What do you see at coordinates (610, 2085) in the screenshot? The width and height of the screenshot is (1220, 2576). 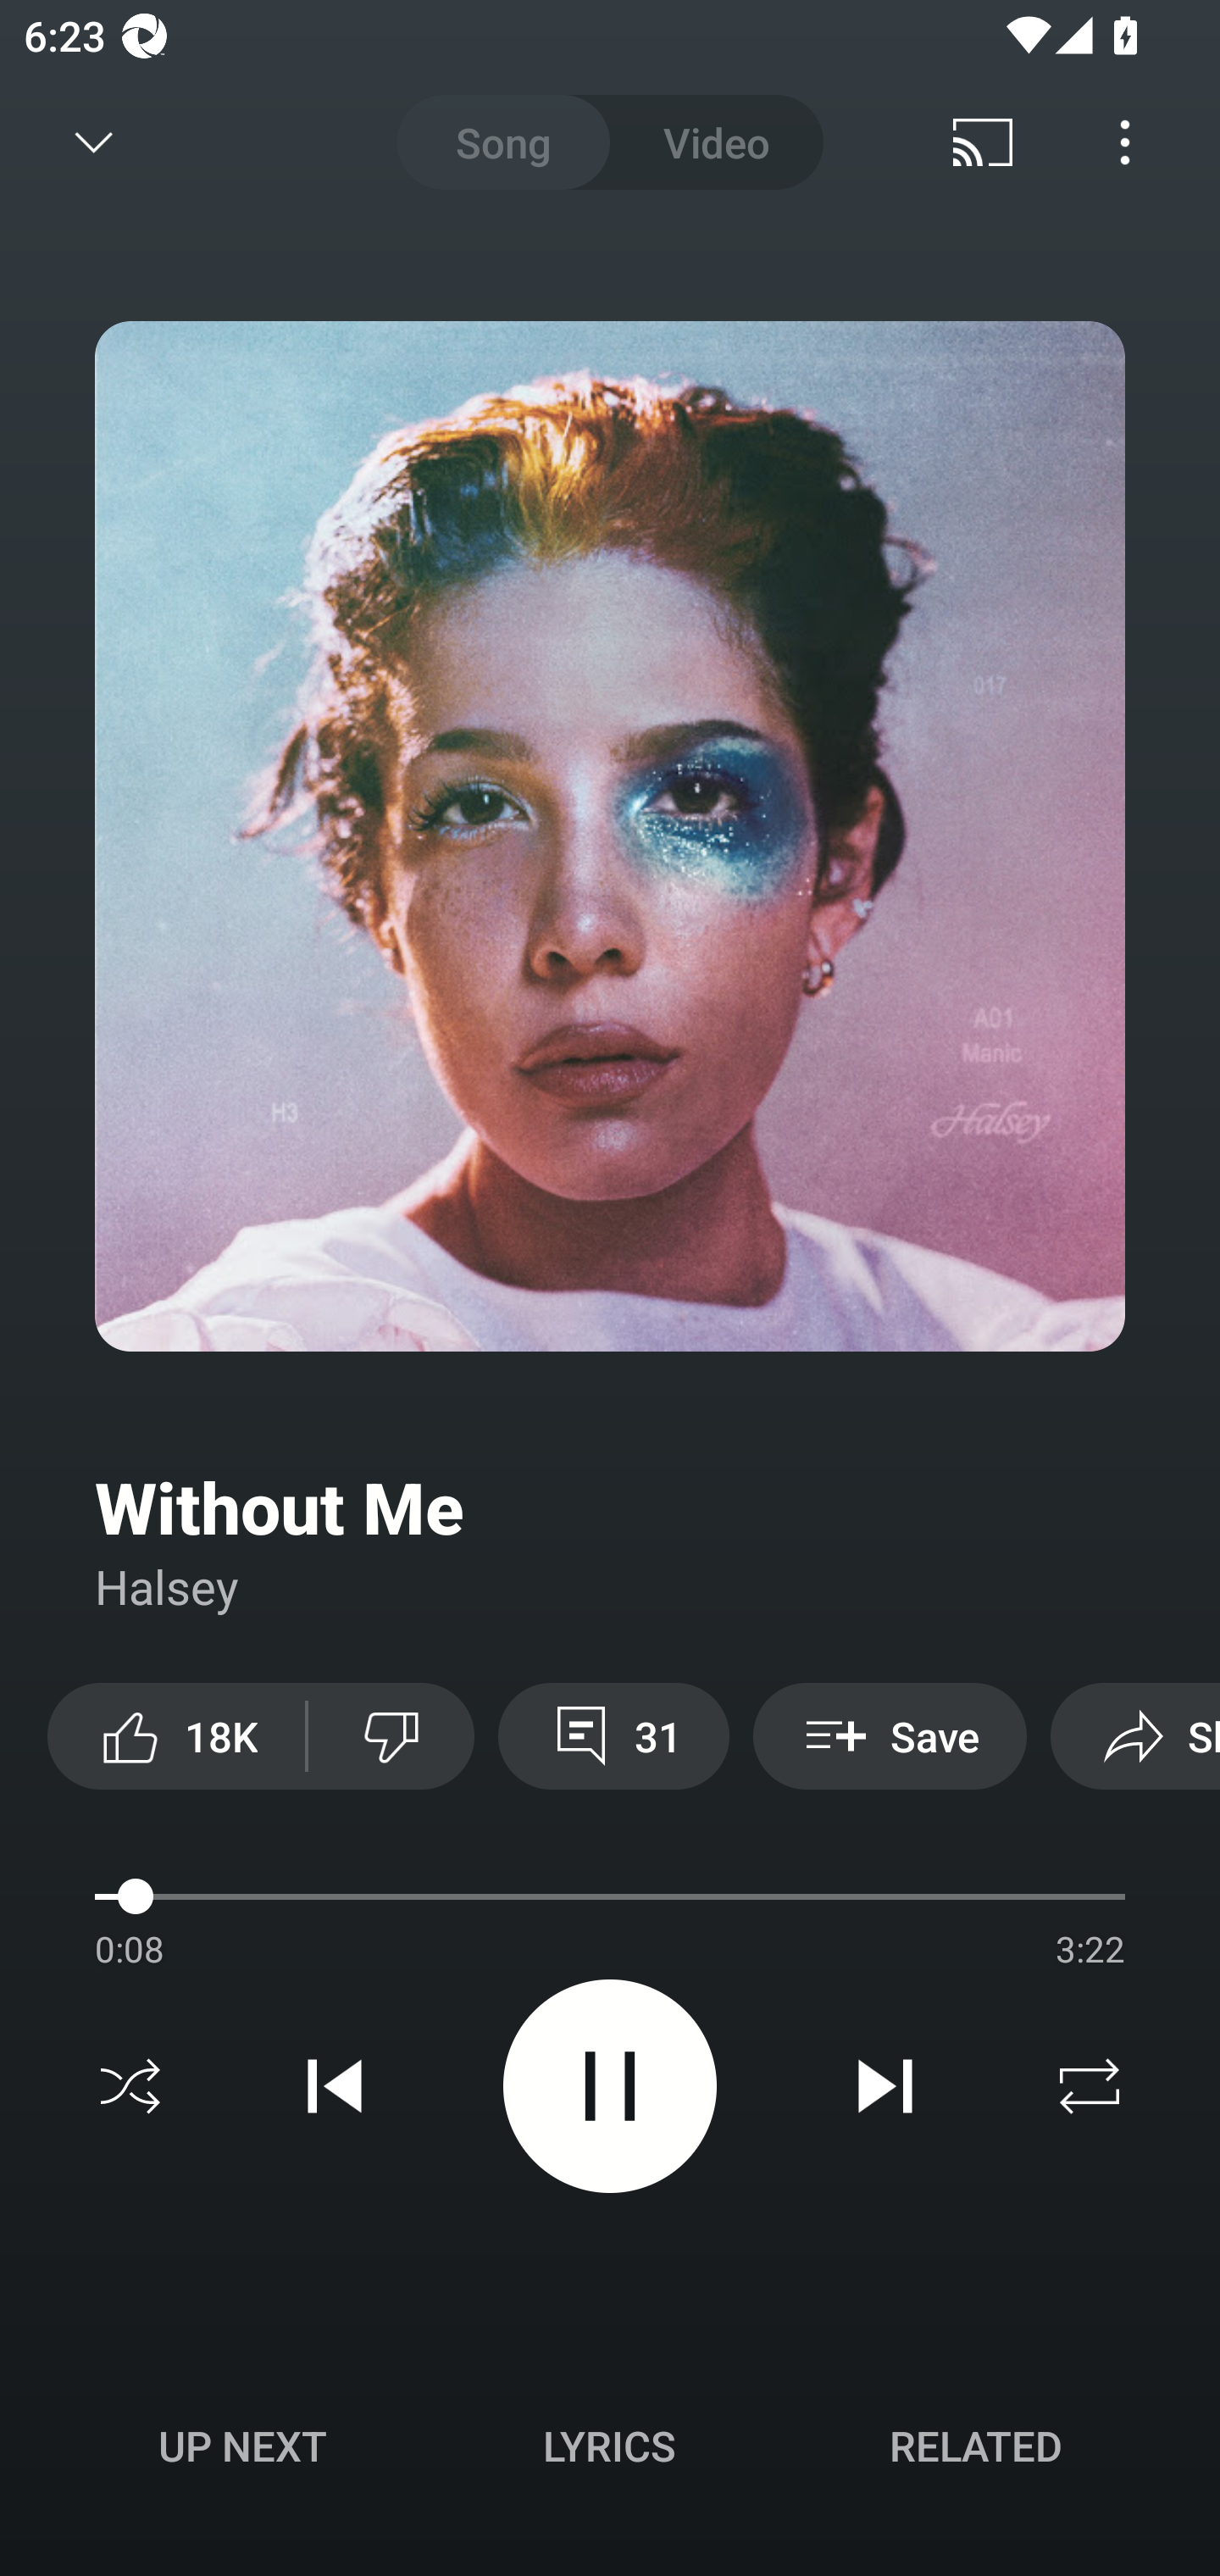 I see `Pause video` at bounding box center [610, 2085].